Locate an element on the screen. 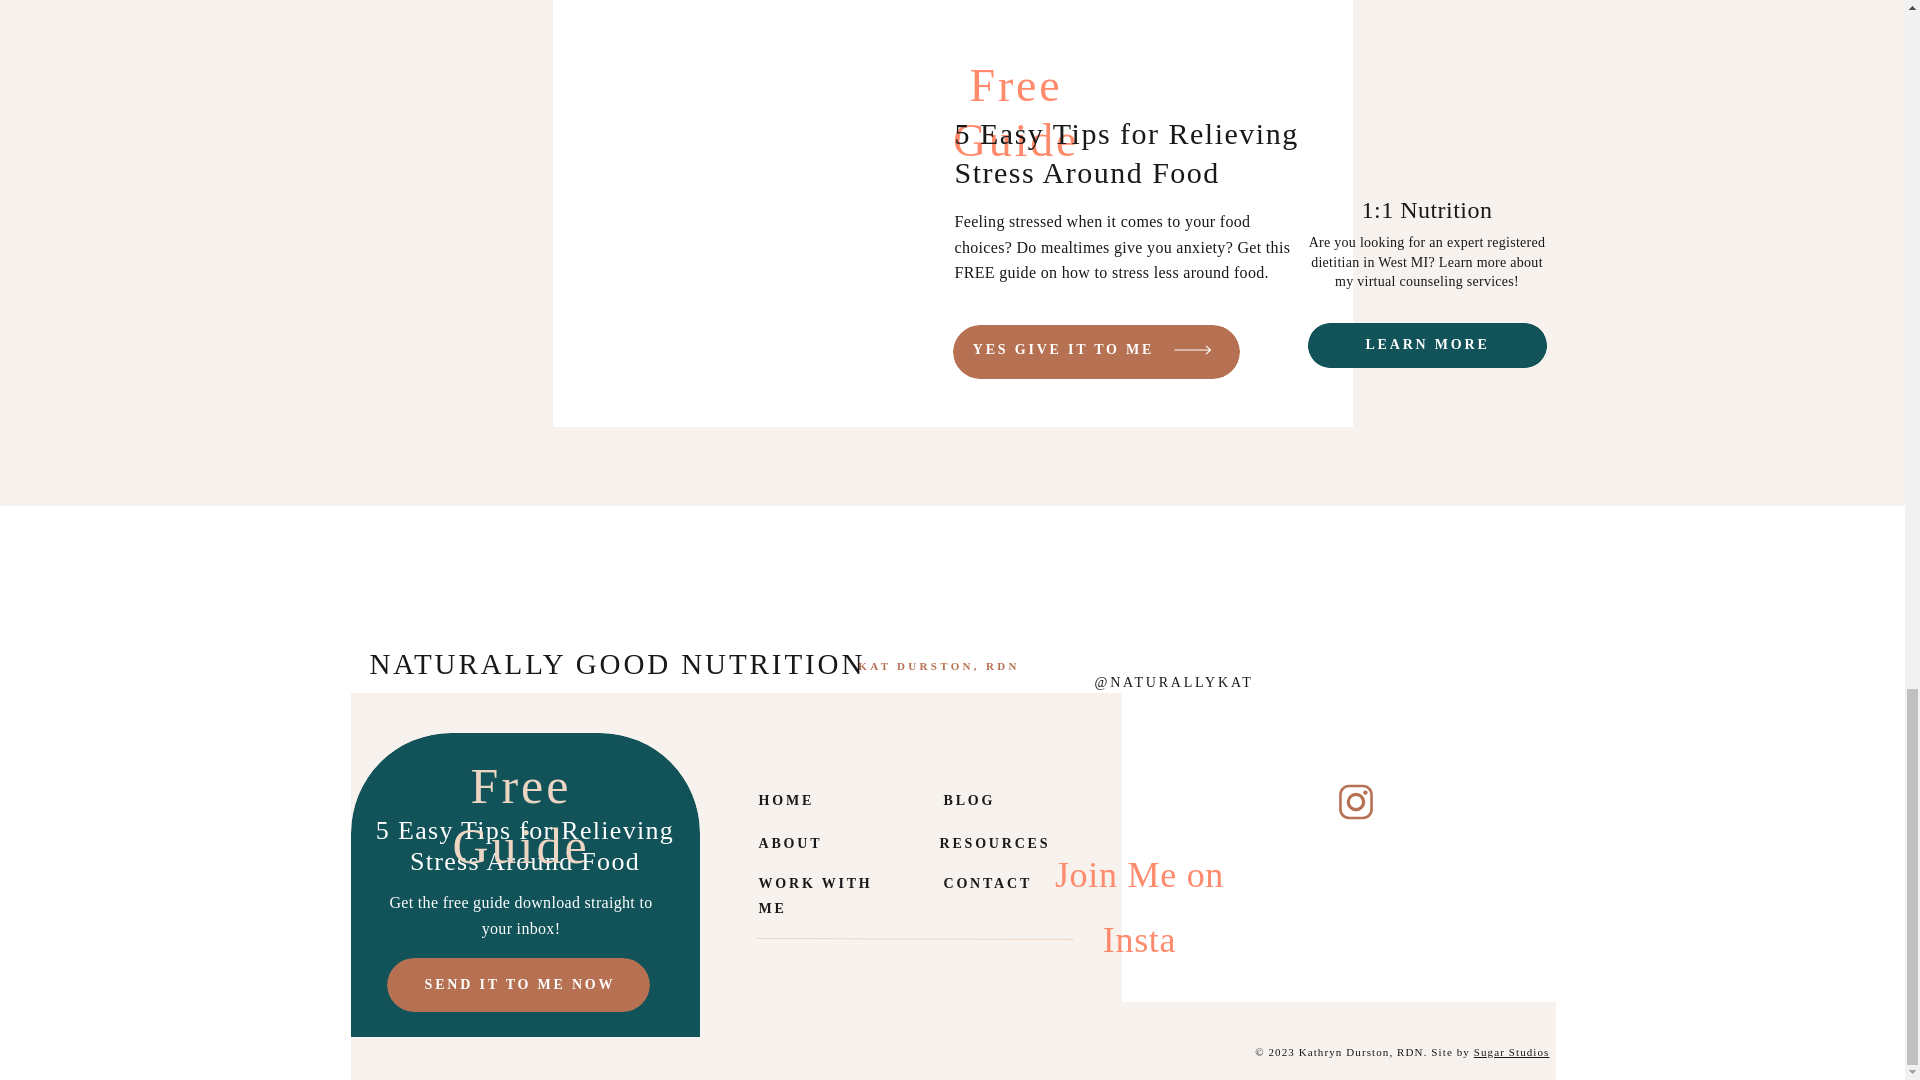  2012 Food Chemistry journal  is located at coordinates (628, 388).